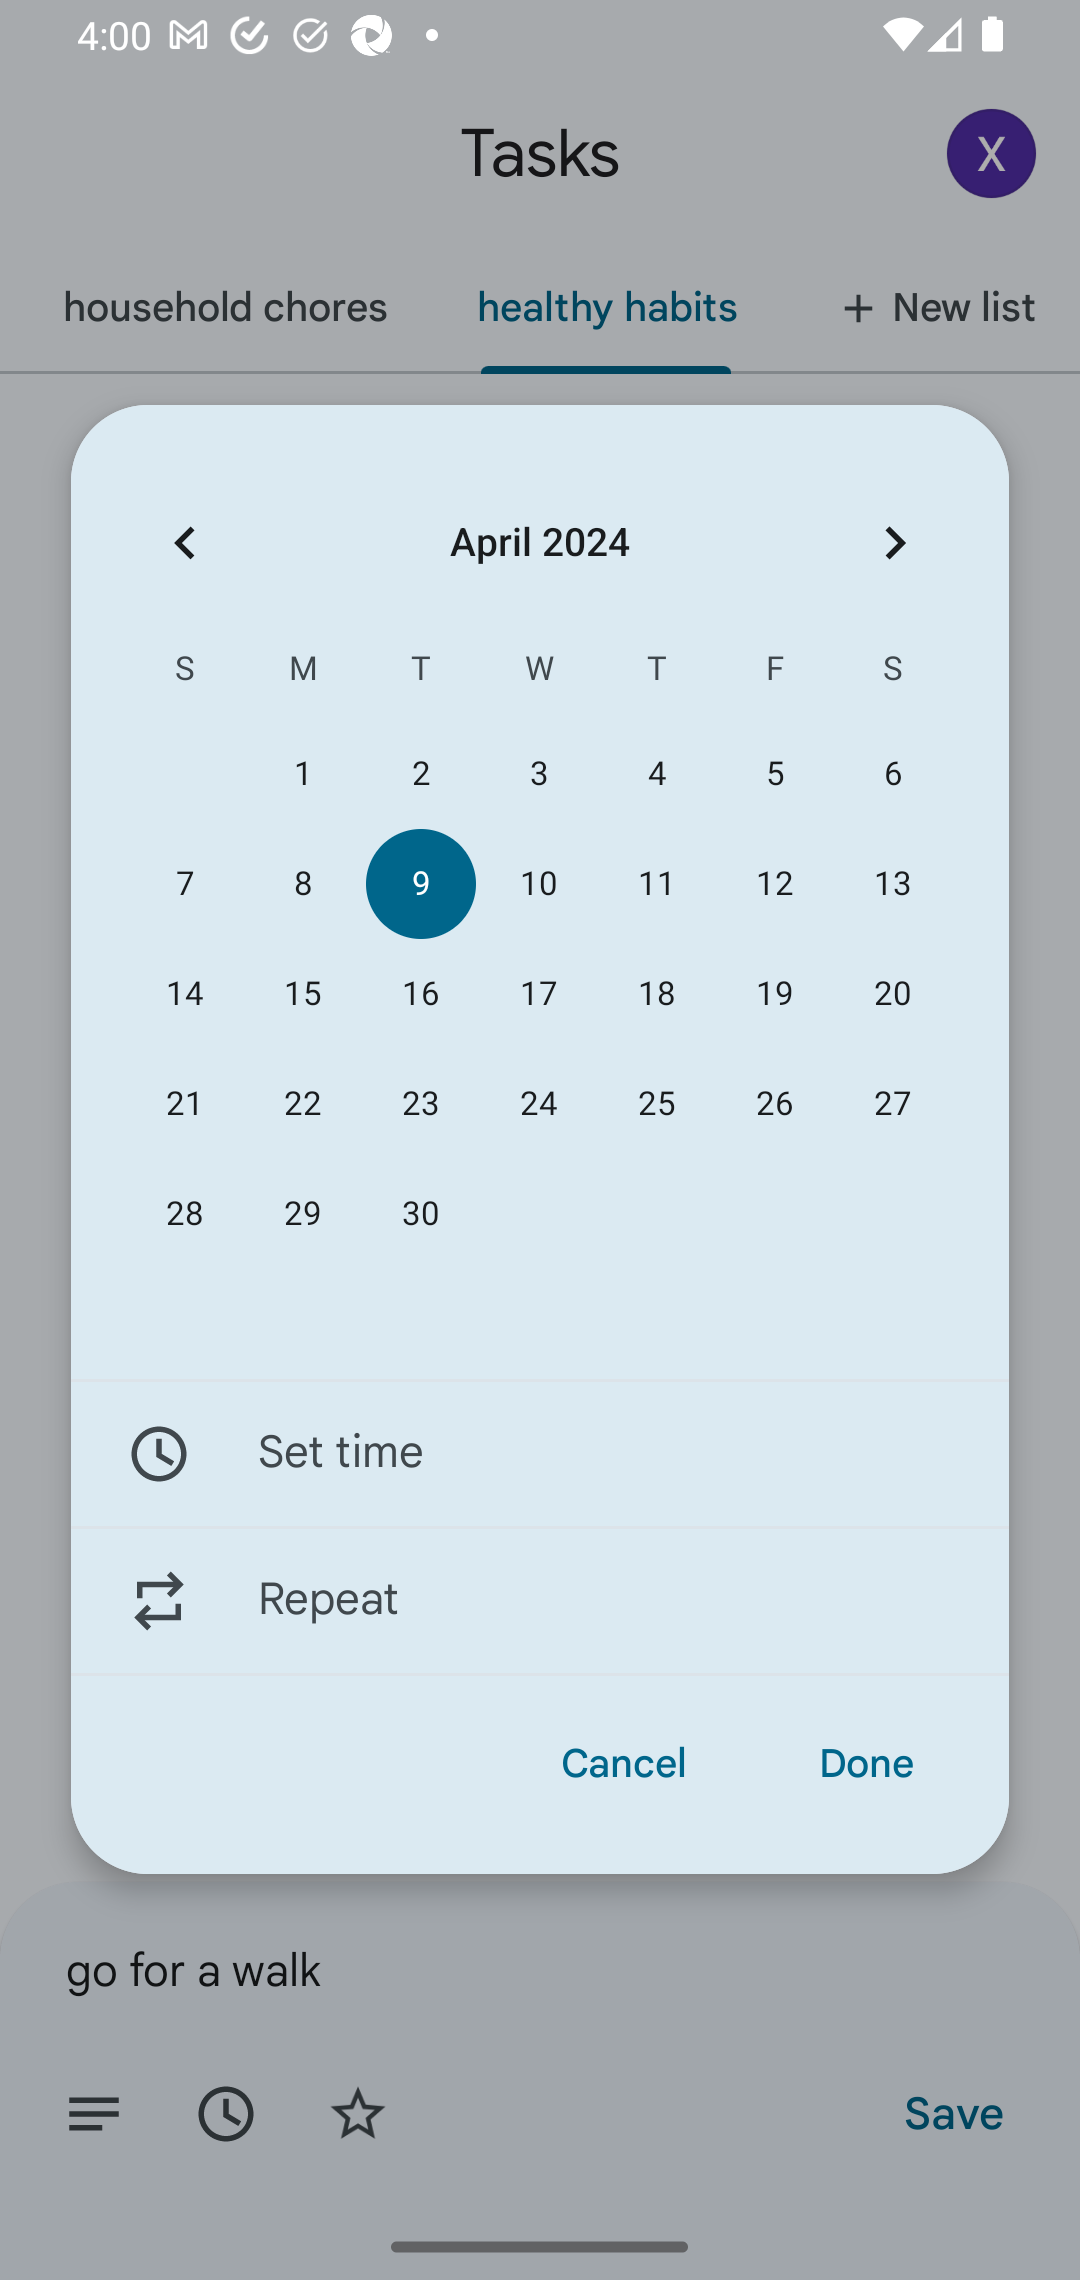  What do you see at coordinates (892, 884) in the screenshot?
I see `13 13 April 2024` at bounding box center [892, 884].